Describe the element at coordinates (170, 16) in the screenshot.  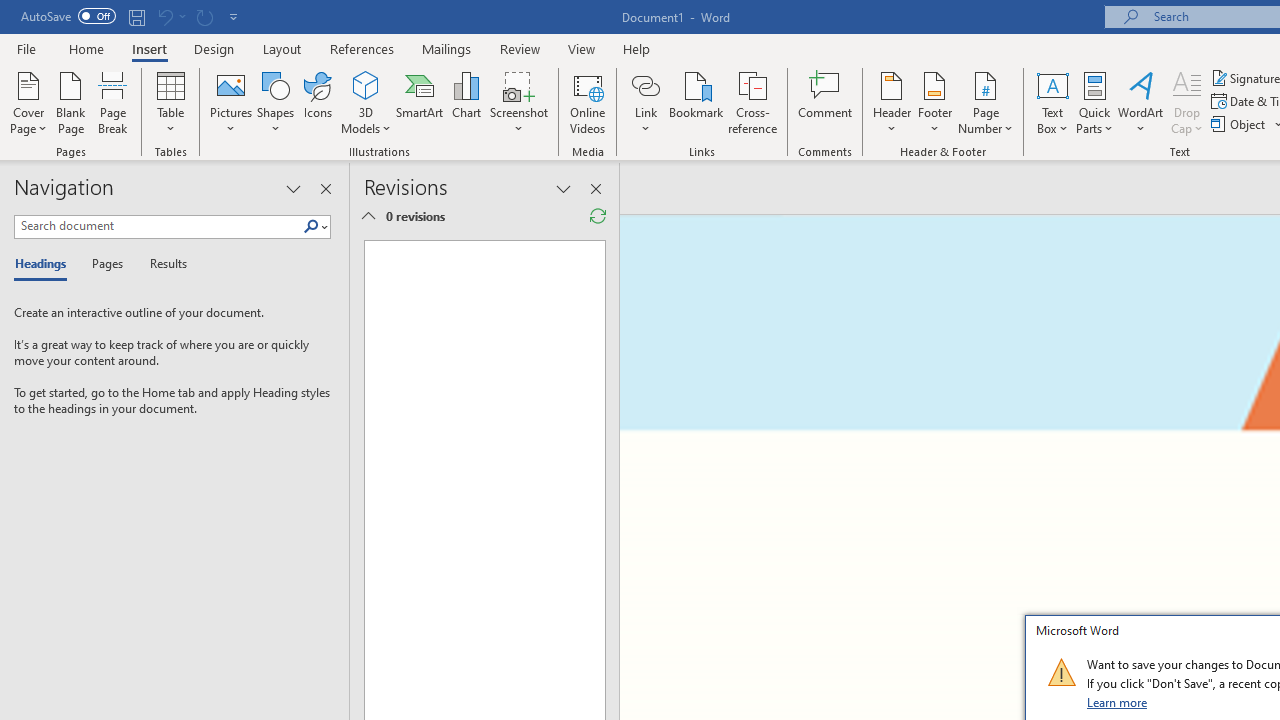
I see `Can't Undo` at that location.